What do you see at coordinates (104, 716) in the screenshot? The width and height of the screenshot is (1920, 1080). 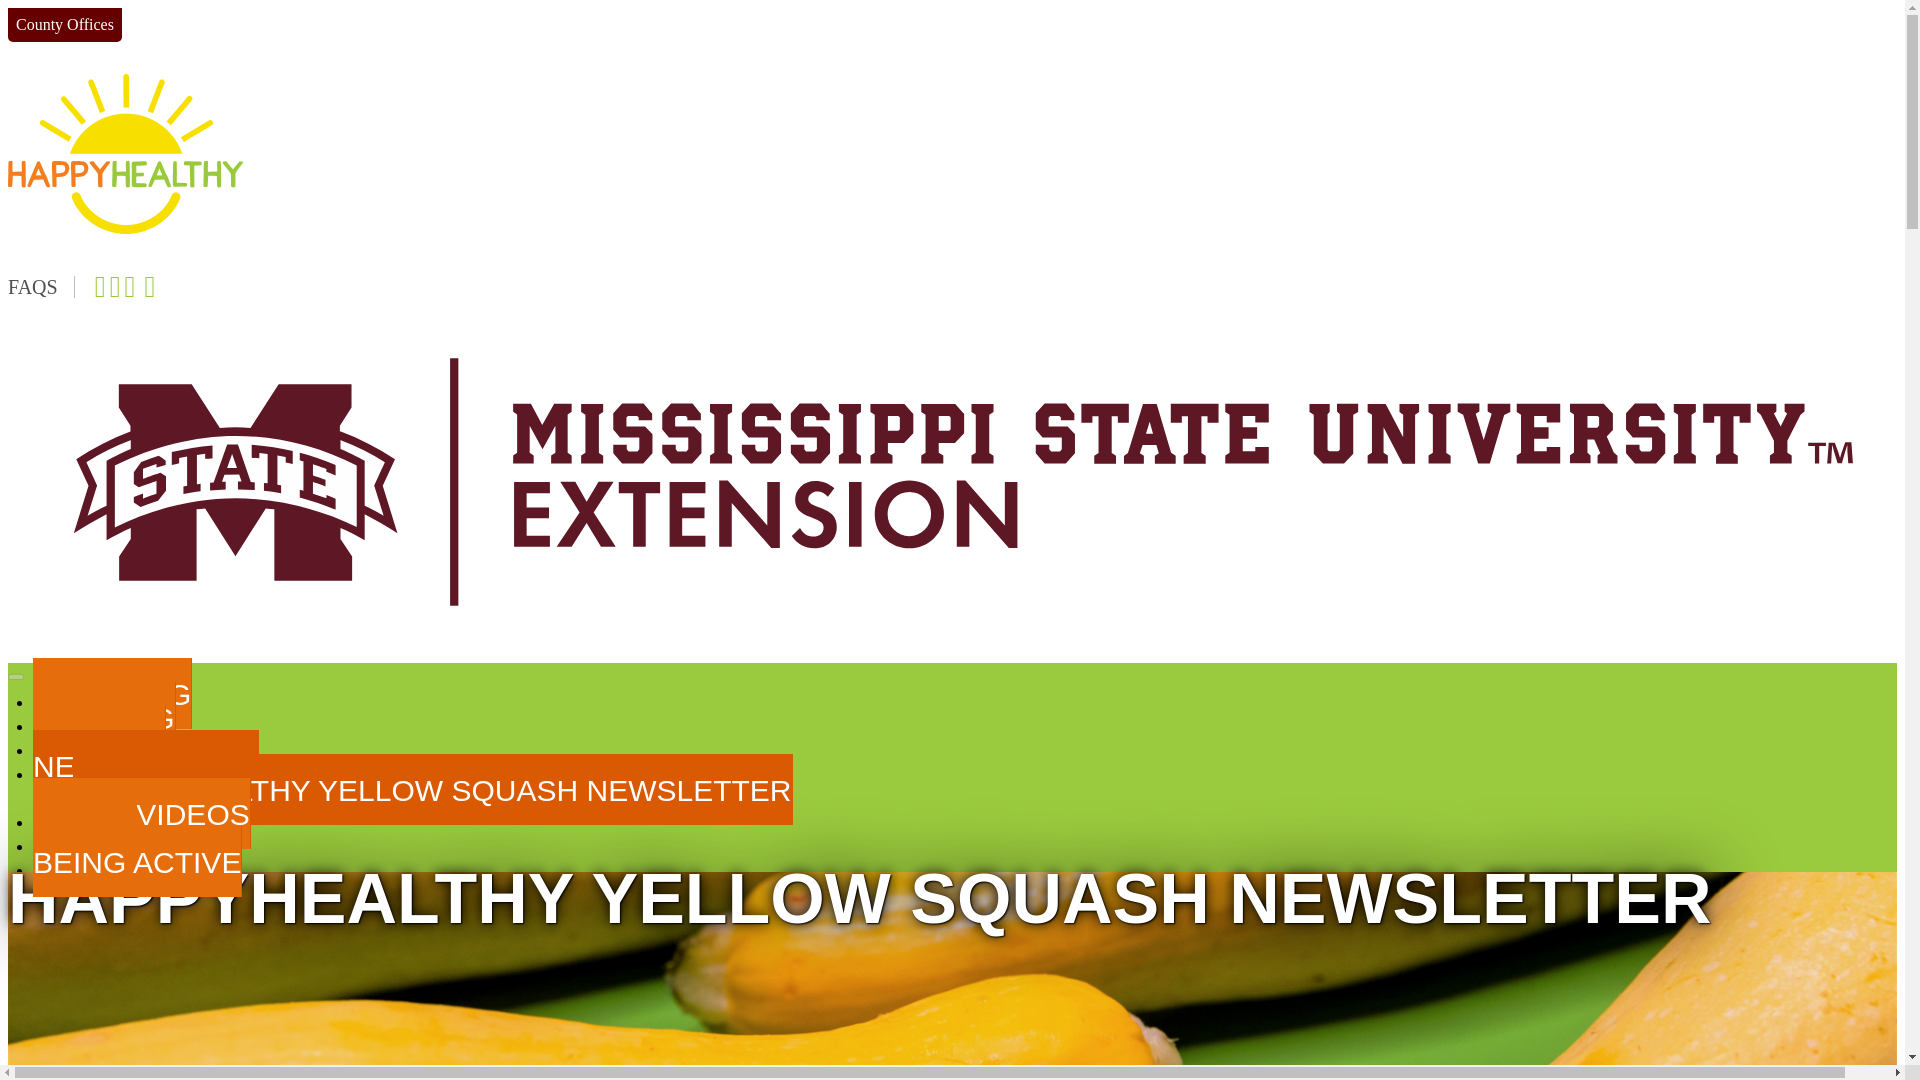 I see `COOKING` at bounding box center [104, 716].